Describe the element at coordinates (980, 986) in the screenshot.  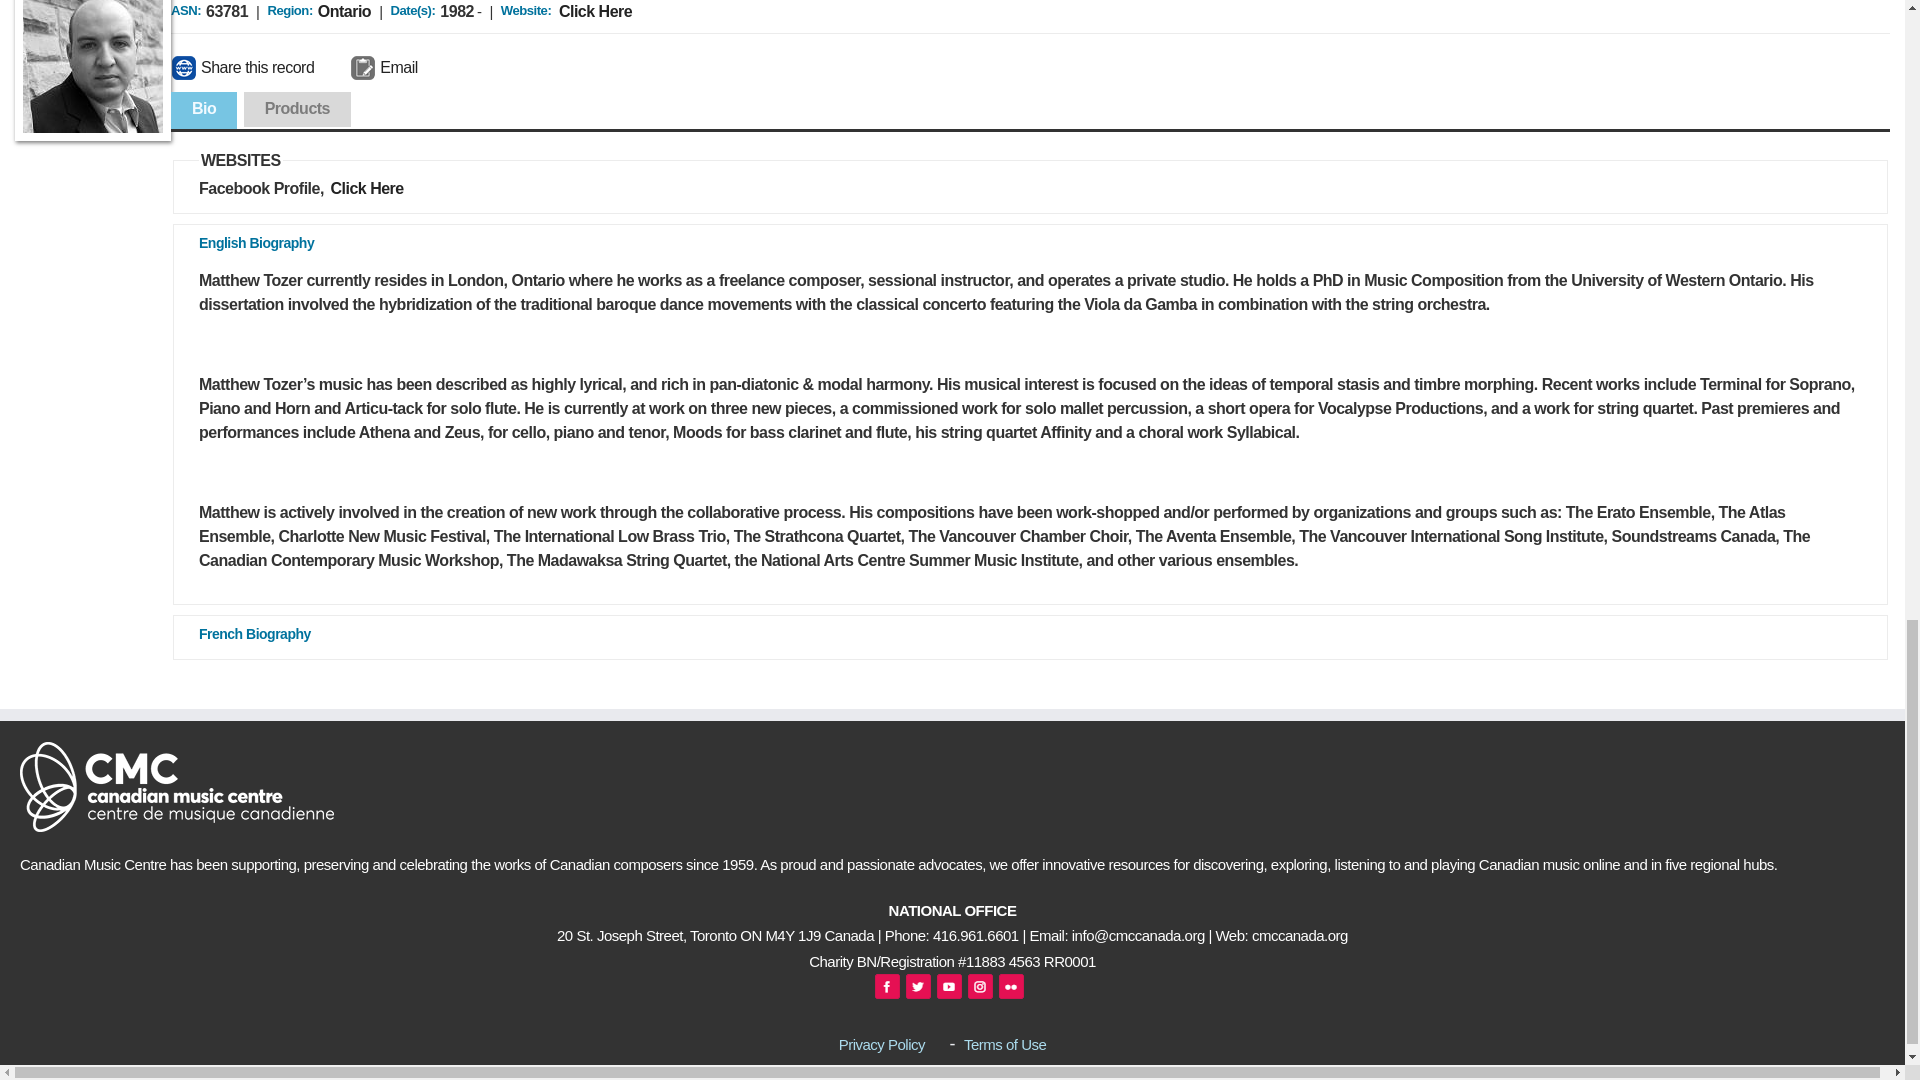
I see `Instagram` at that location.